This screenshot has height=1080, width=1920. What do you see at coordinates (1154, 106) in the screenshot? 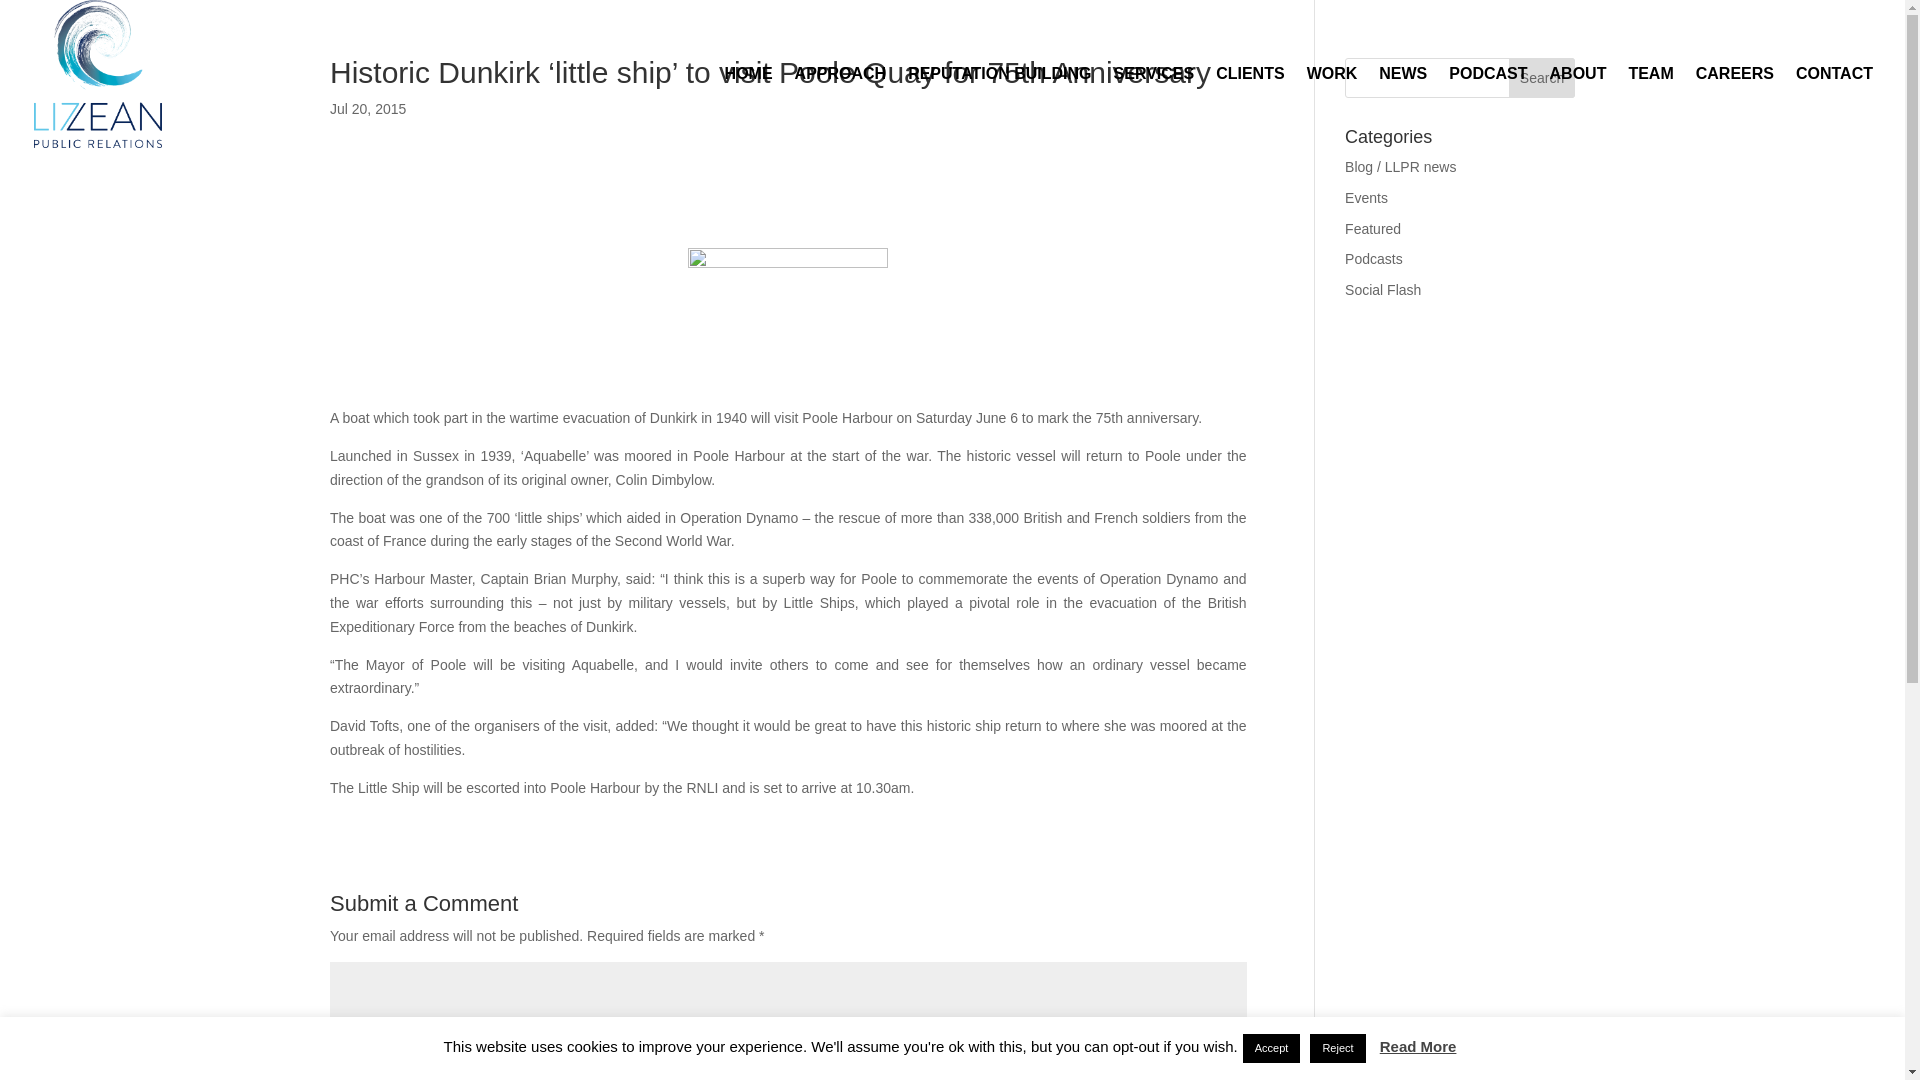
I see `SERVICES` at bounding box center [1154, 106].